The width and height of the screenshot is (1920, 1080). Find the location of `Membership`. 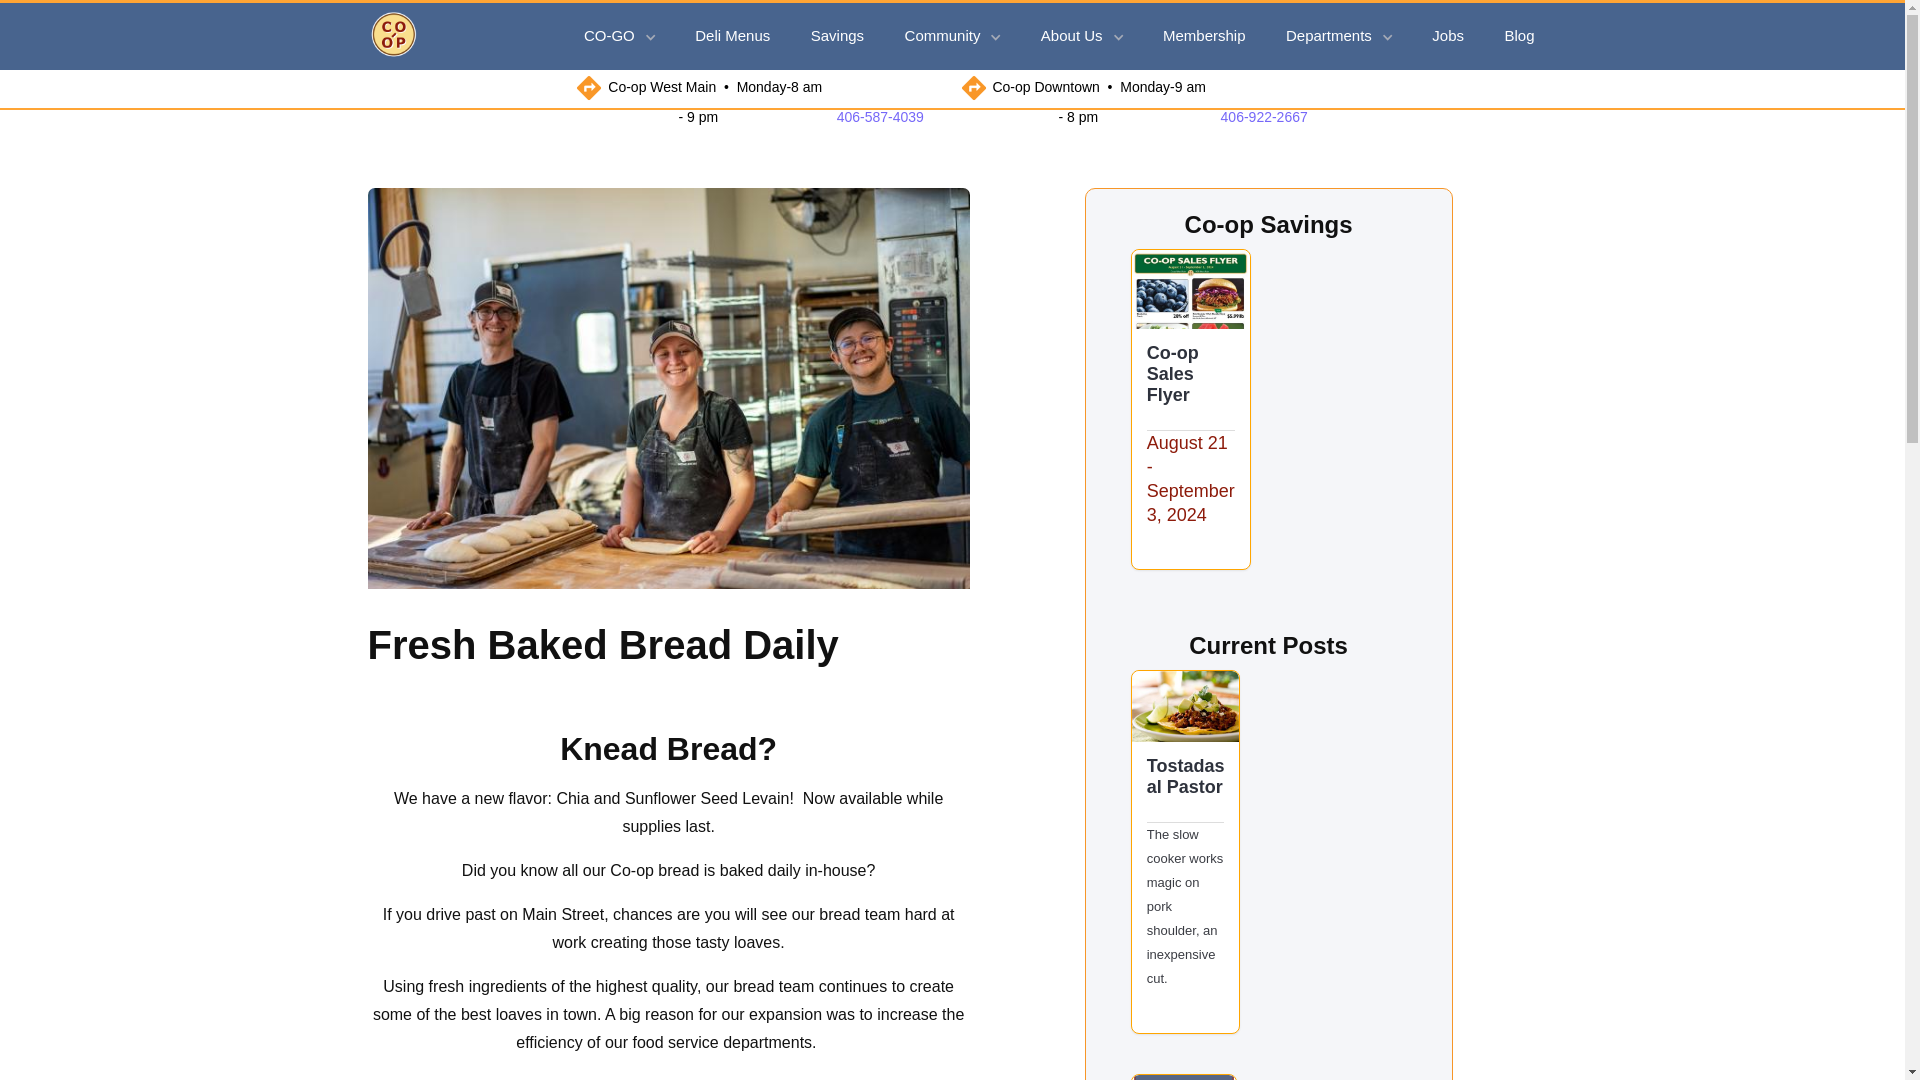

Membership is located at coordinates (1206, 36).